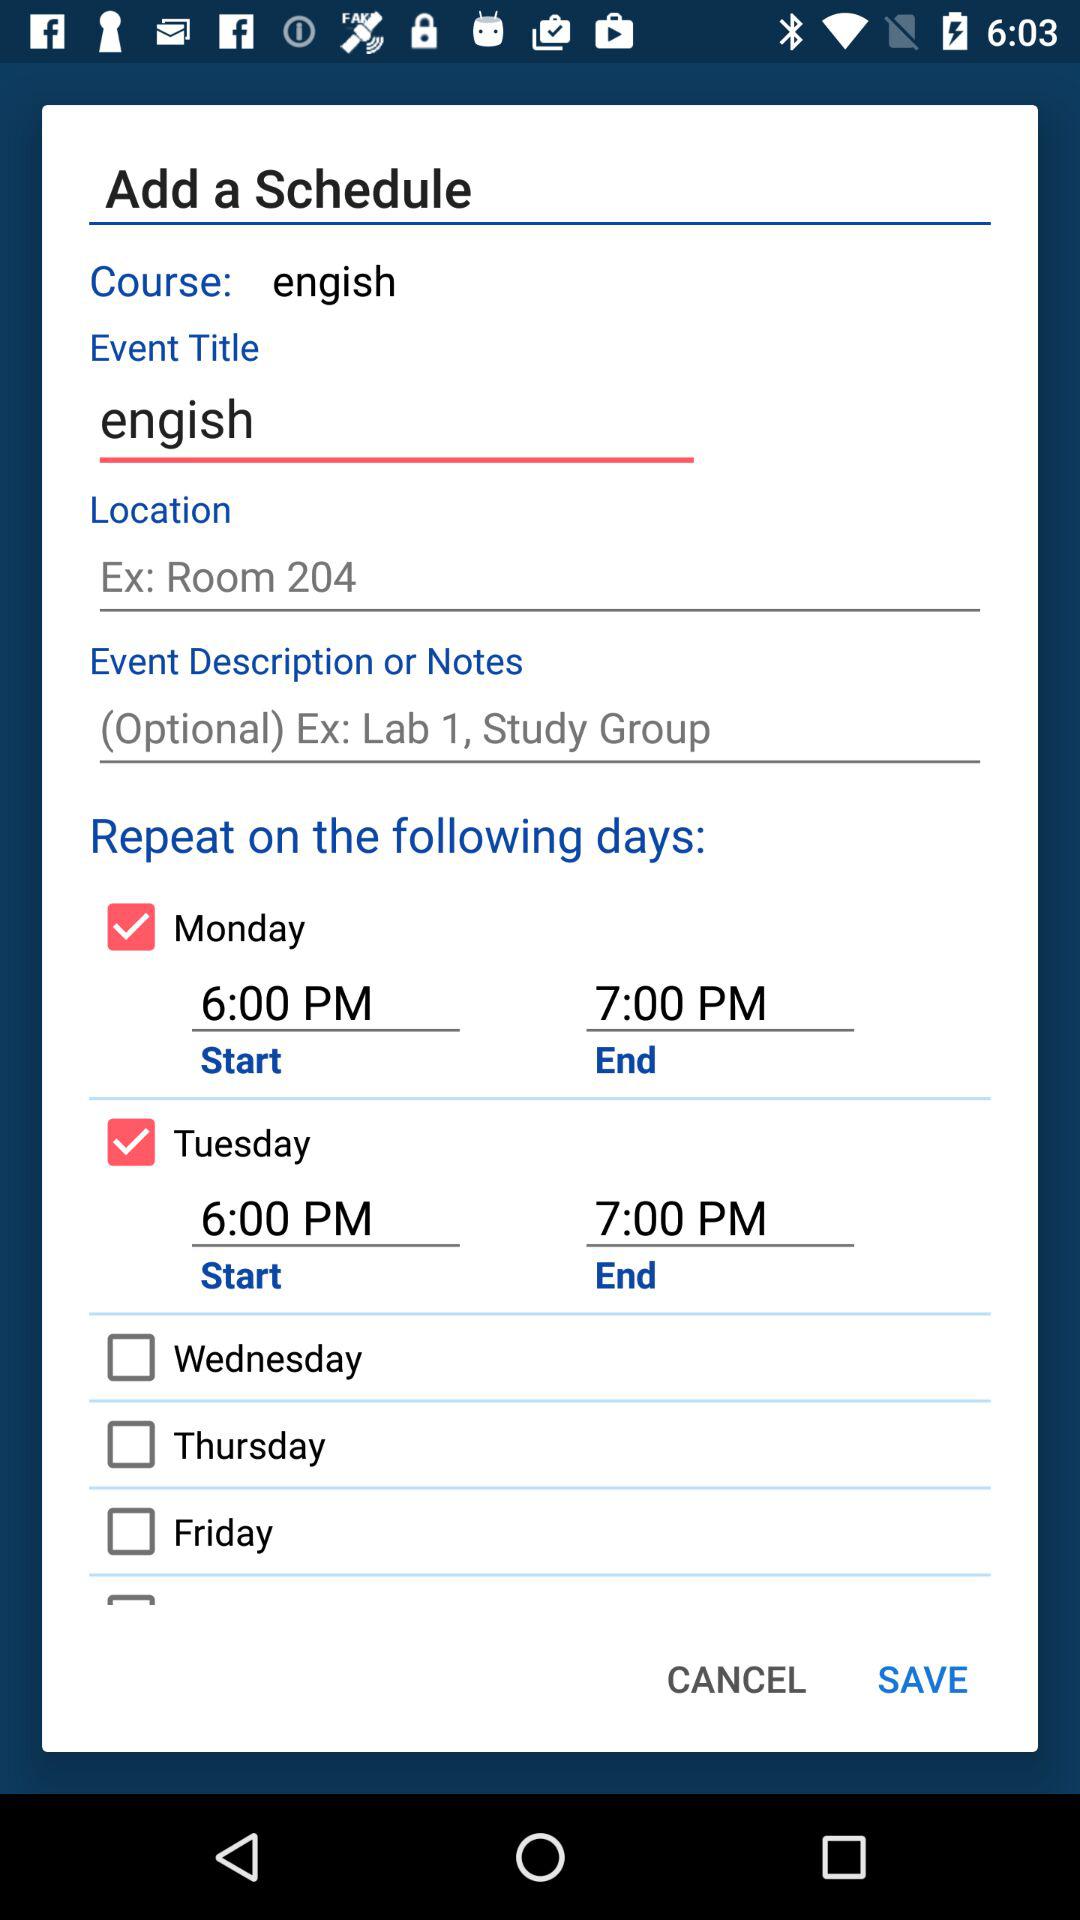 The width and height of the screenshot is (1080, 1920). Describe the element at coordinates (540, 728) in the screenshot. I see `enter event notes` at that location.